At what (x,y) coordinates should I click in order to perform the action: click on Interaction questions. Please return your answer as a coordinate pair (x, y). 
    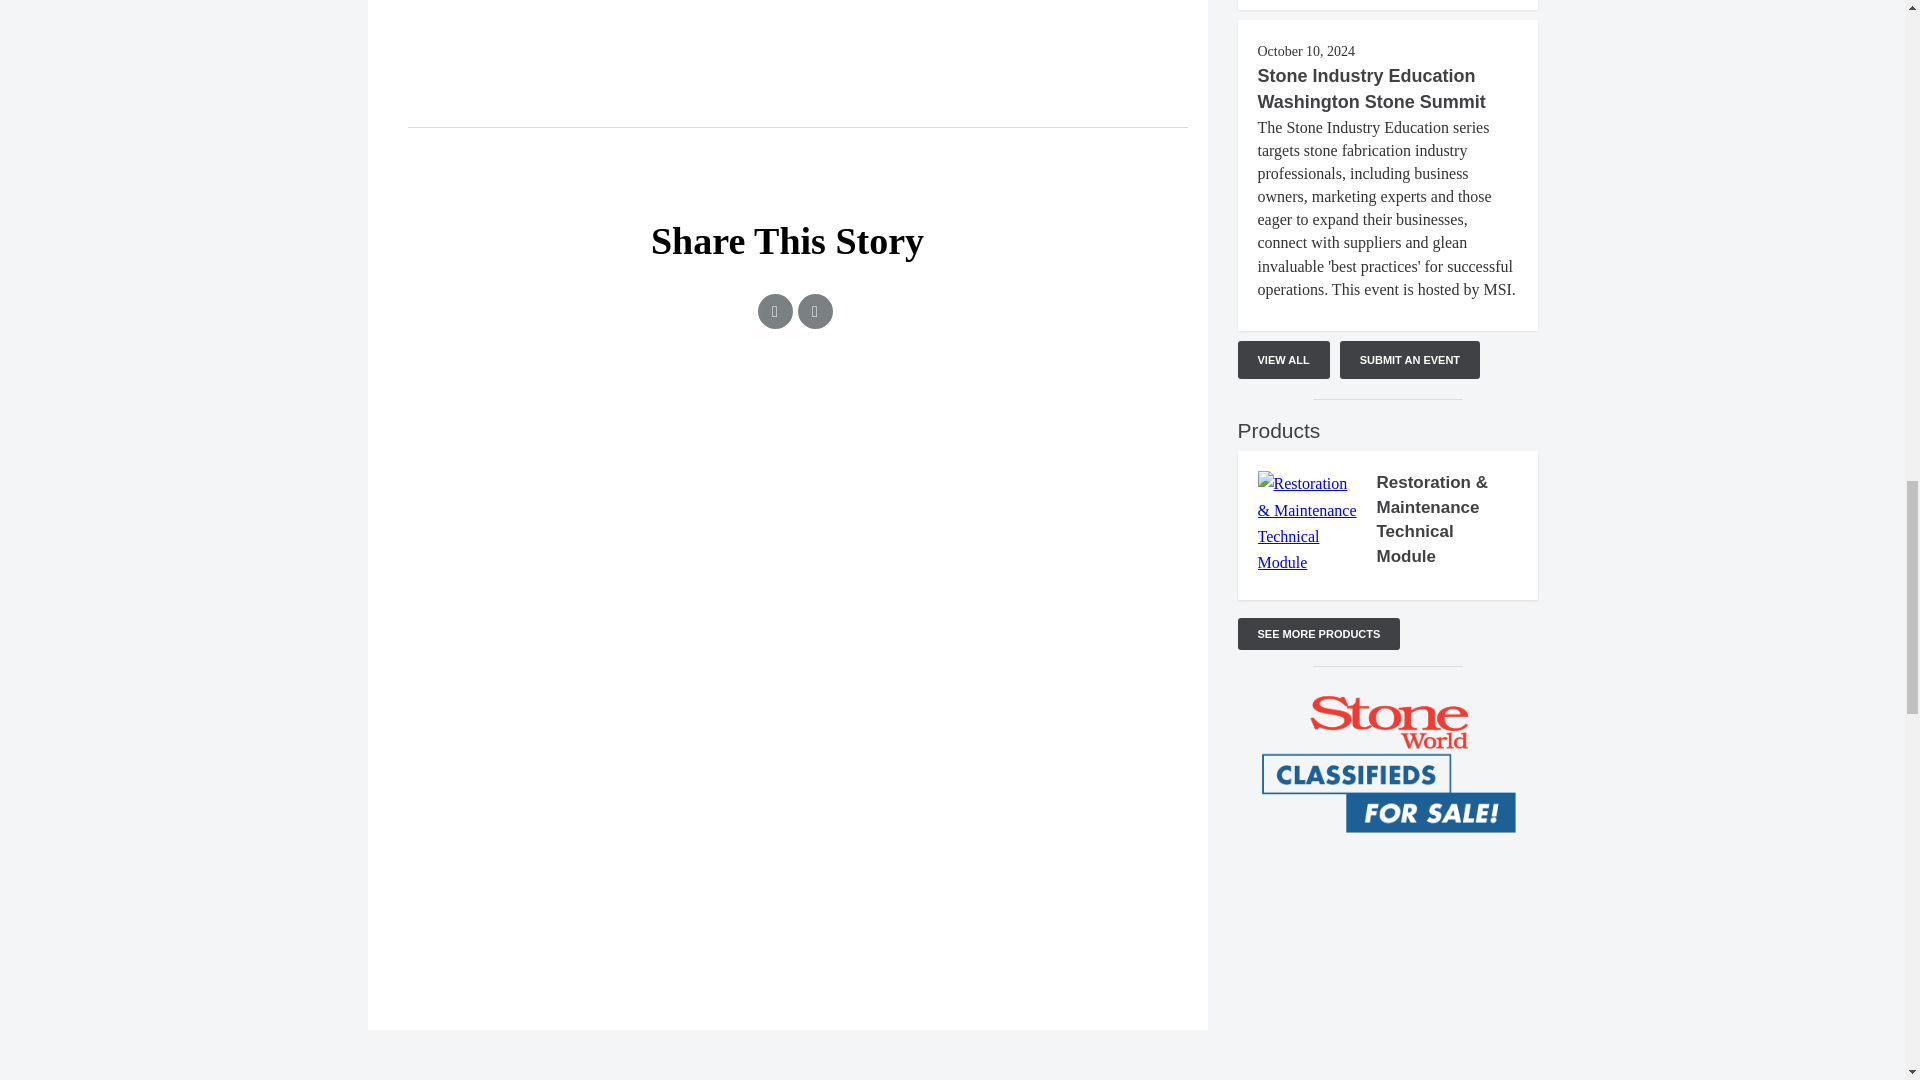
    Looking at the image, I should click on (788, 468).